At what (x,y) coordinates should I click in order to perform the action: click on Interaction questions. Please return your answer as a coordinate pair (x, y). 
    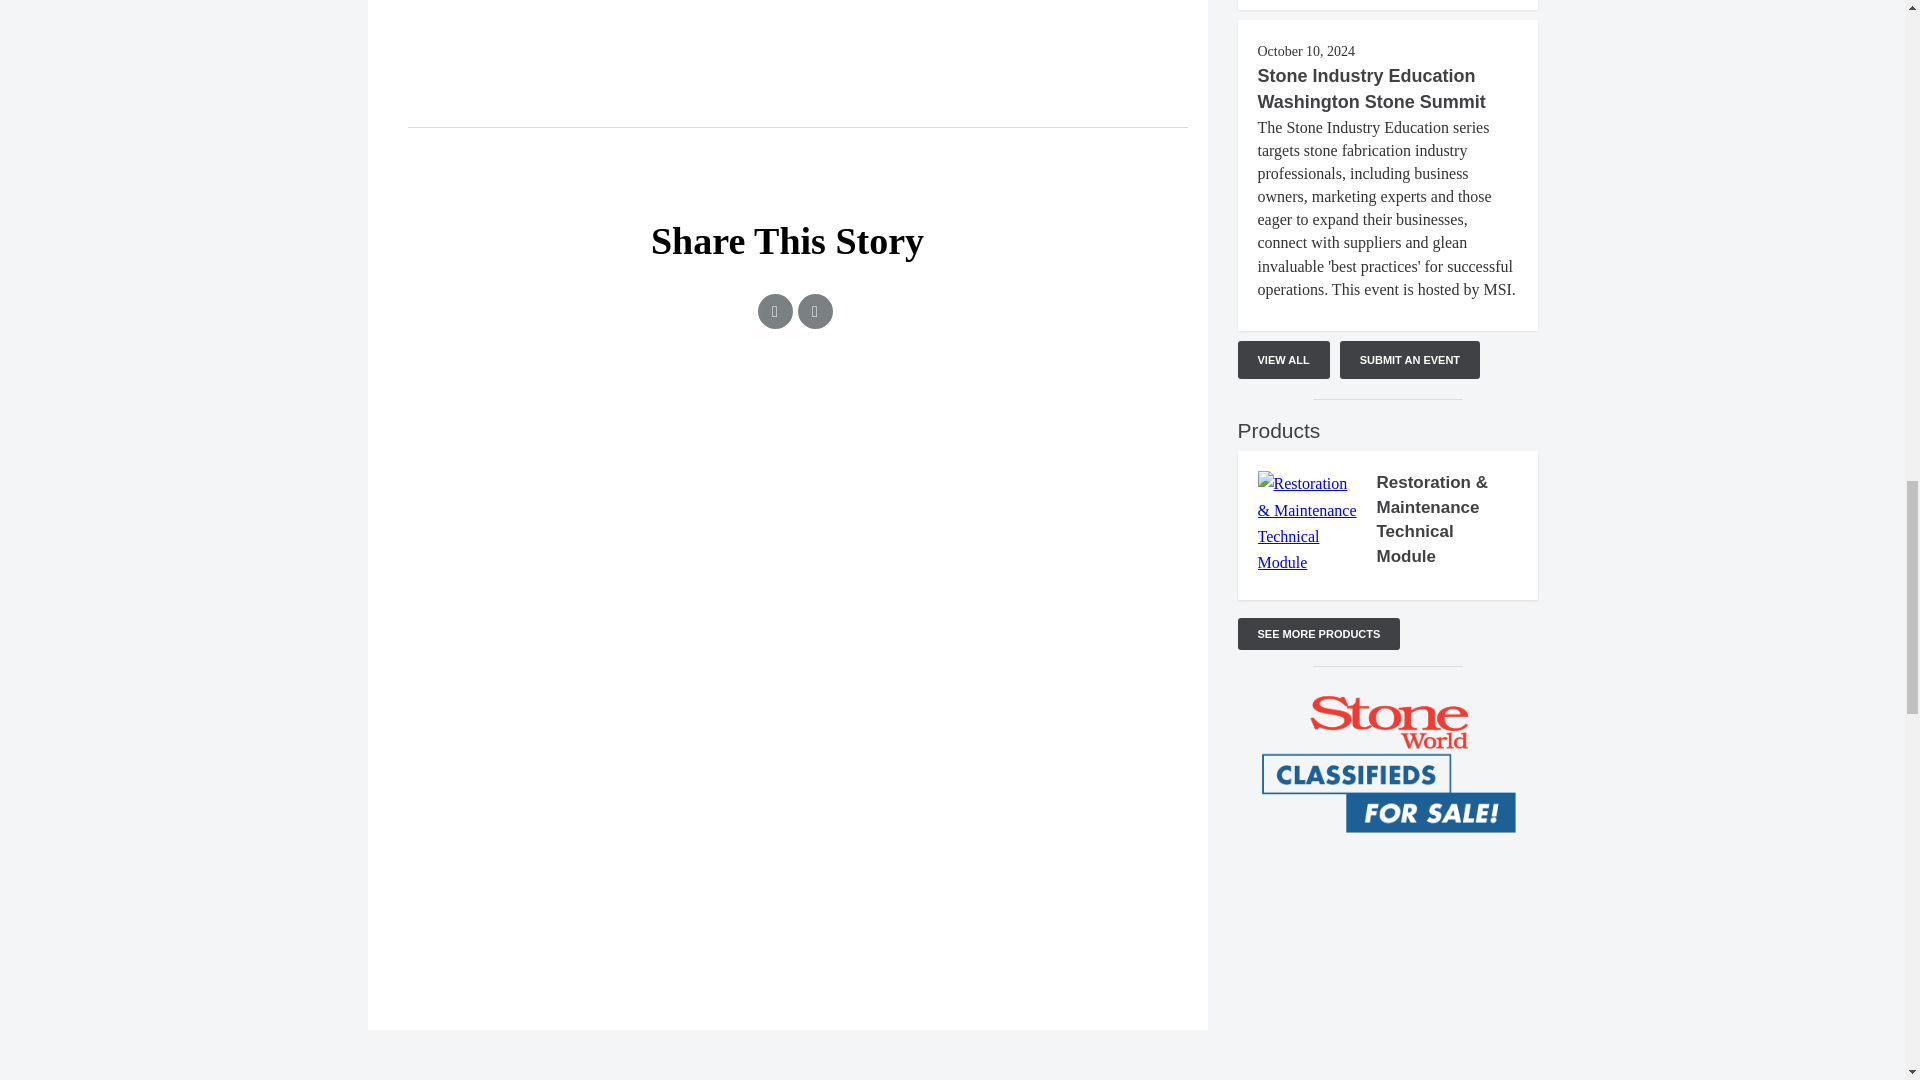
    Looking at the image, I should click on (788, 468).